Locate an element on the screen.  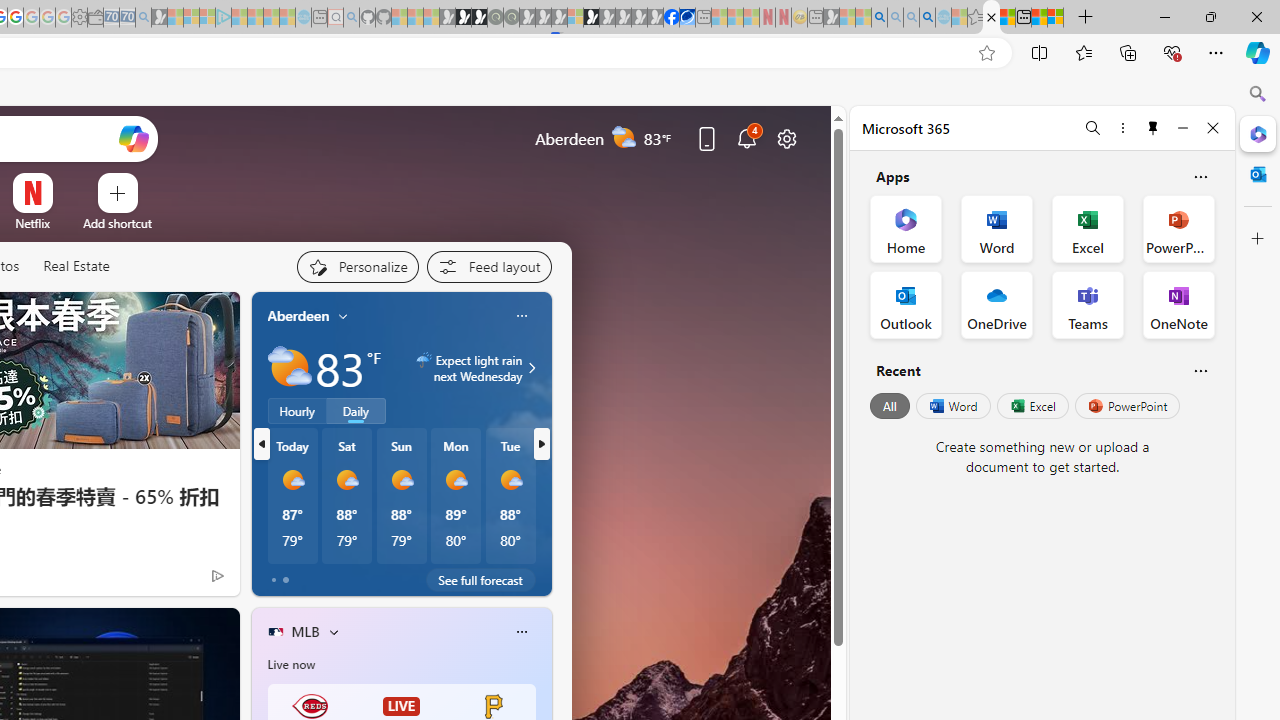
Bing AI - Search is located at coordinates (879, 18).